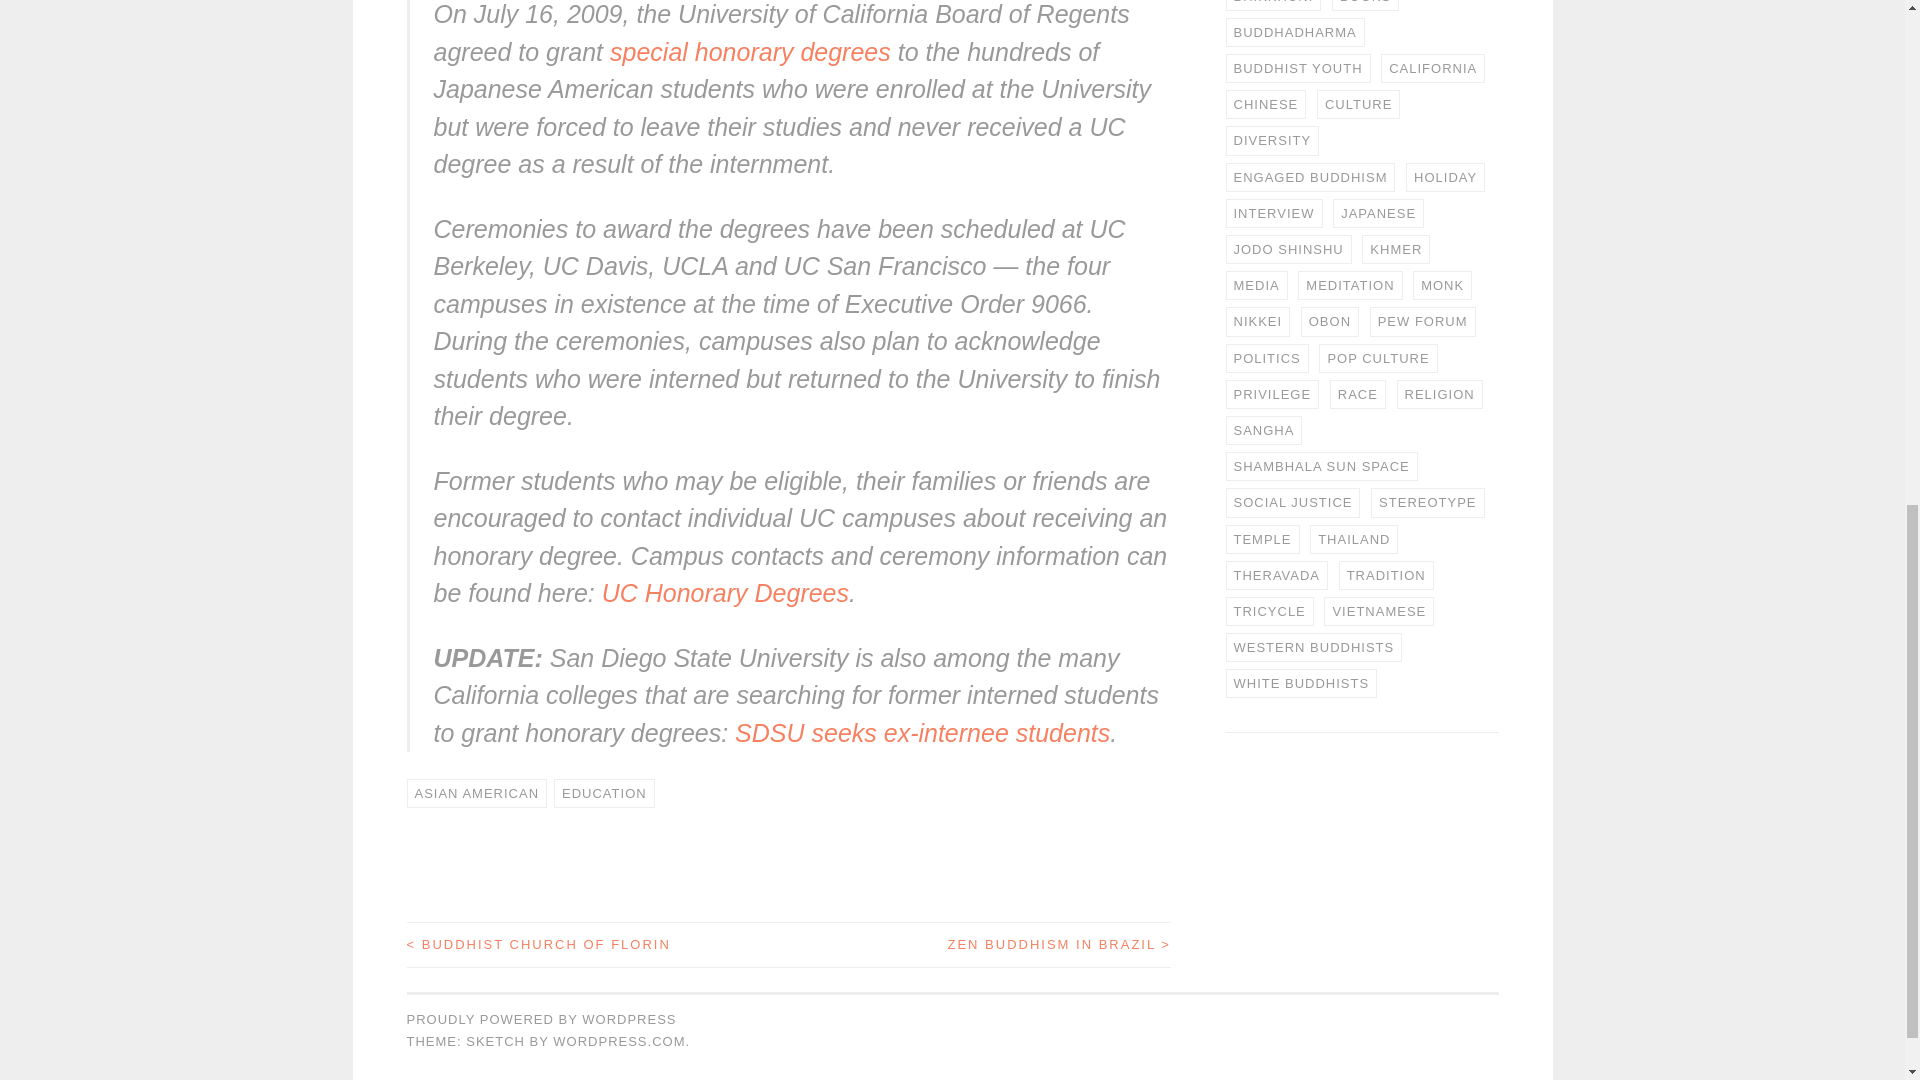 The height and width of the screenshot is (1080, 1920). What do you see at coordinates (1296, 32) in the screenshot?
I see `BUDDHADHARMA` at bounding box center [1296, 32].